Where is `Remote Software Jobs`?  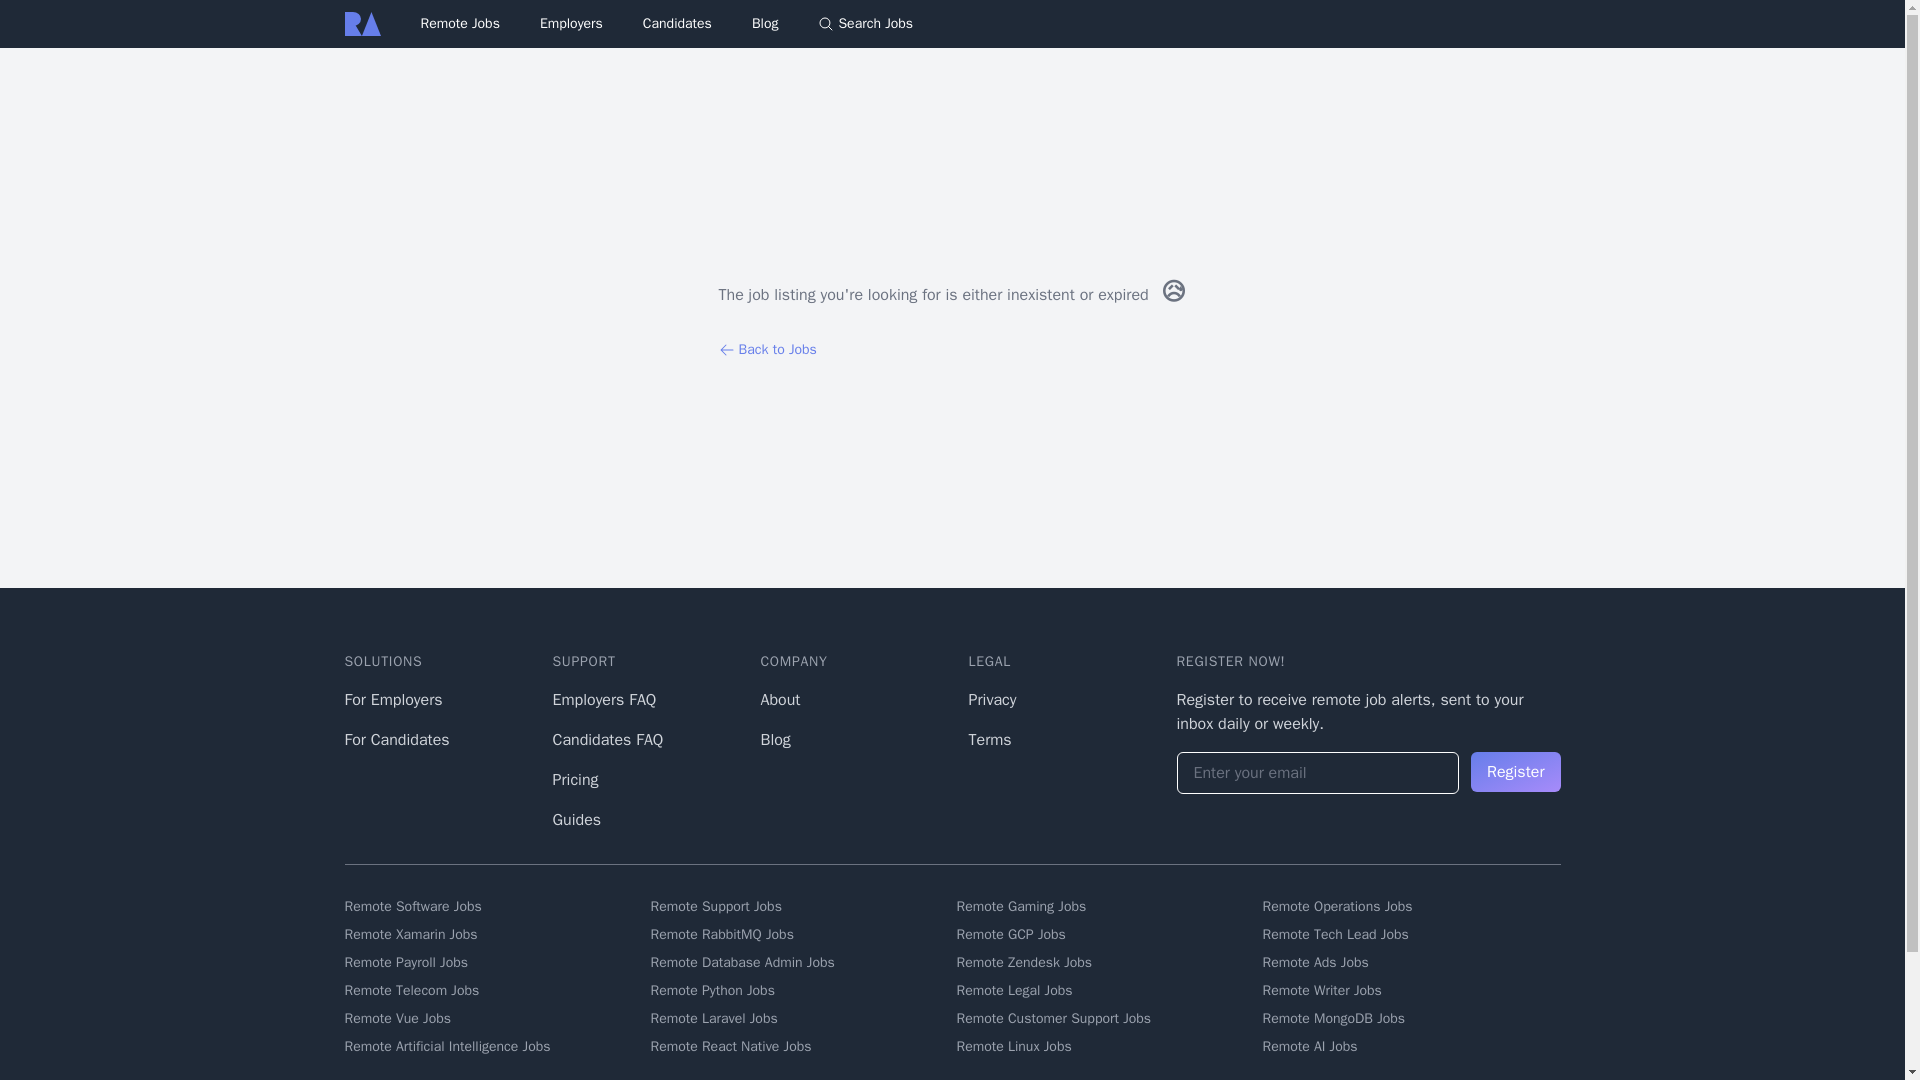
Remote Software Jobs is located at coordinates (492, 906).